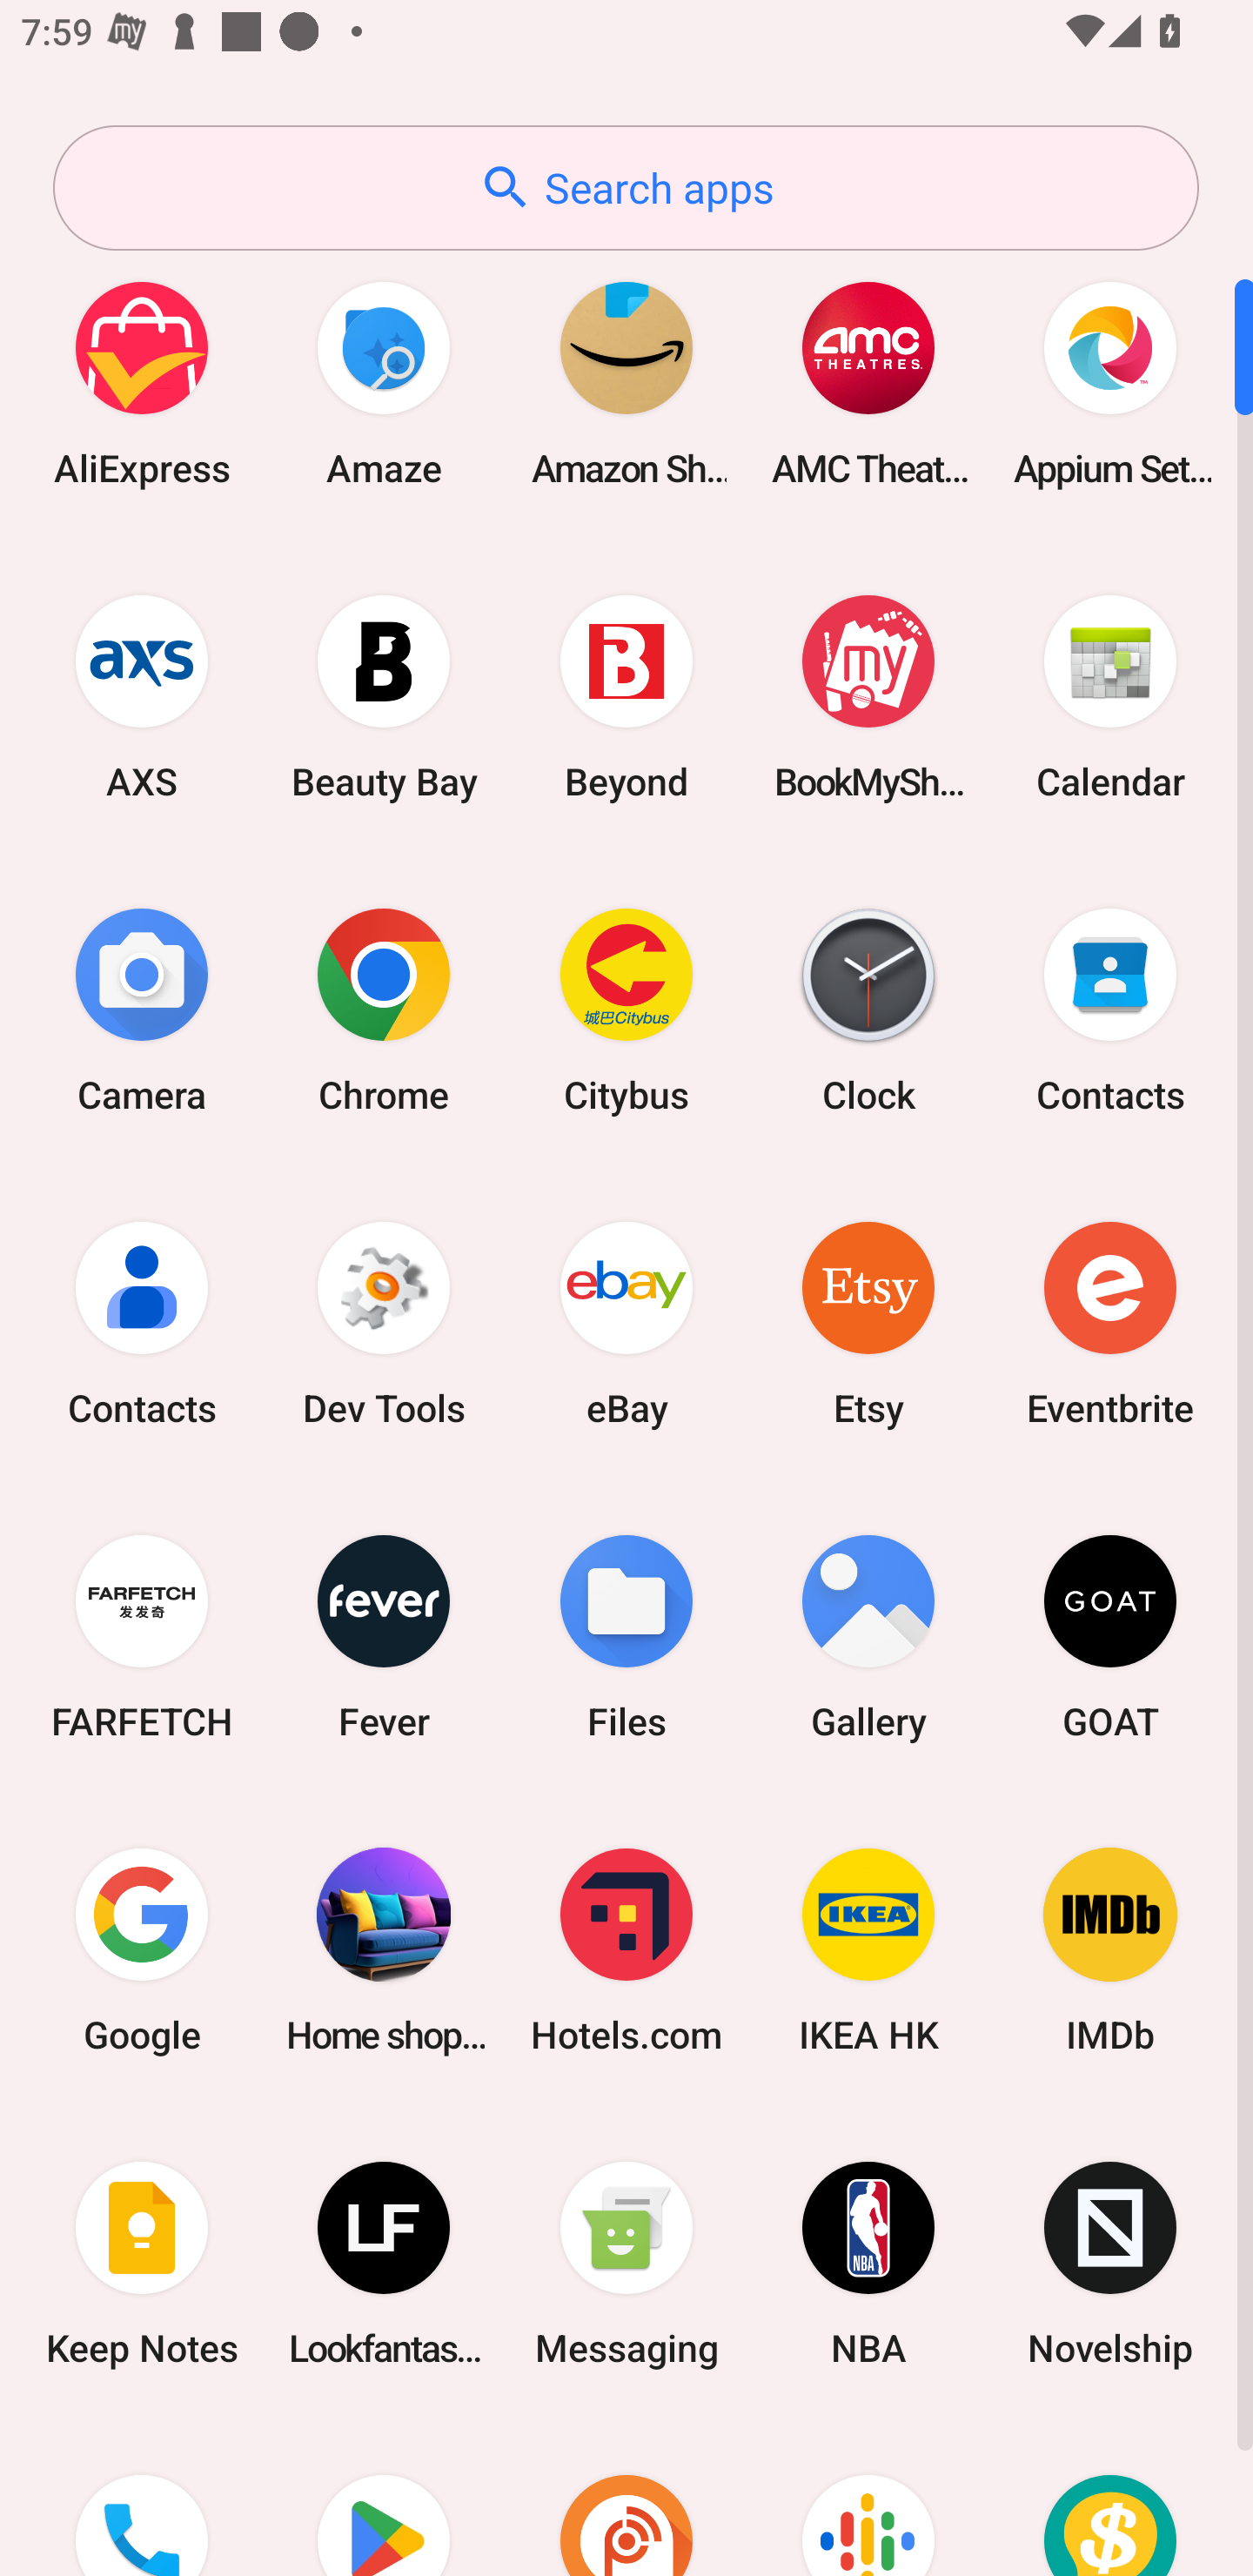 Image resolution: width=1253 pixels, height=2576 pixels. What do you see at coordinates (868, 1636) in the screenshot?
I see `Gallery` at bounding box center [868, 1636].